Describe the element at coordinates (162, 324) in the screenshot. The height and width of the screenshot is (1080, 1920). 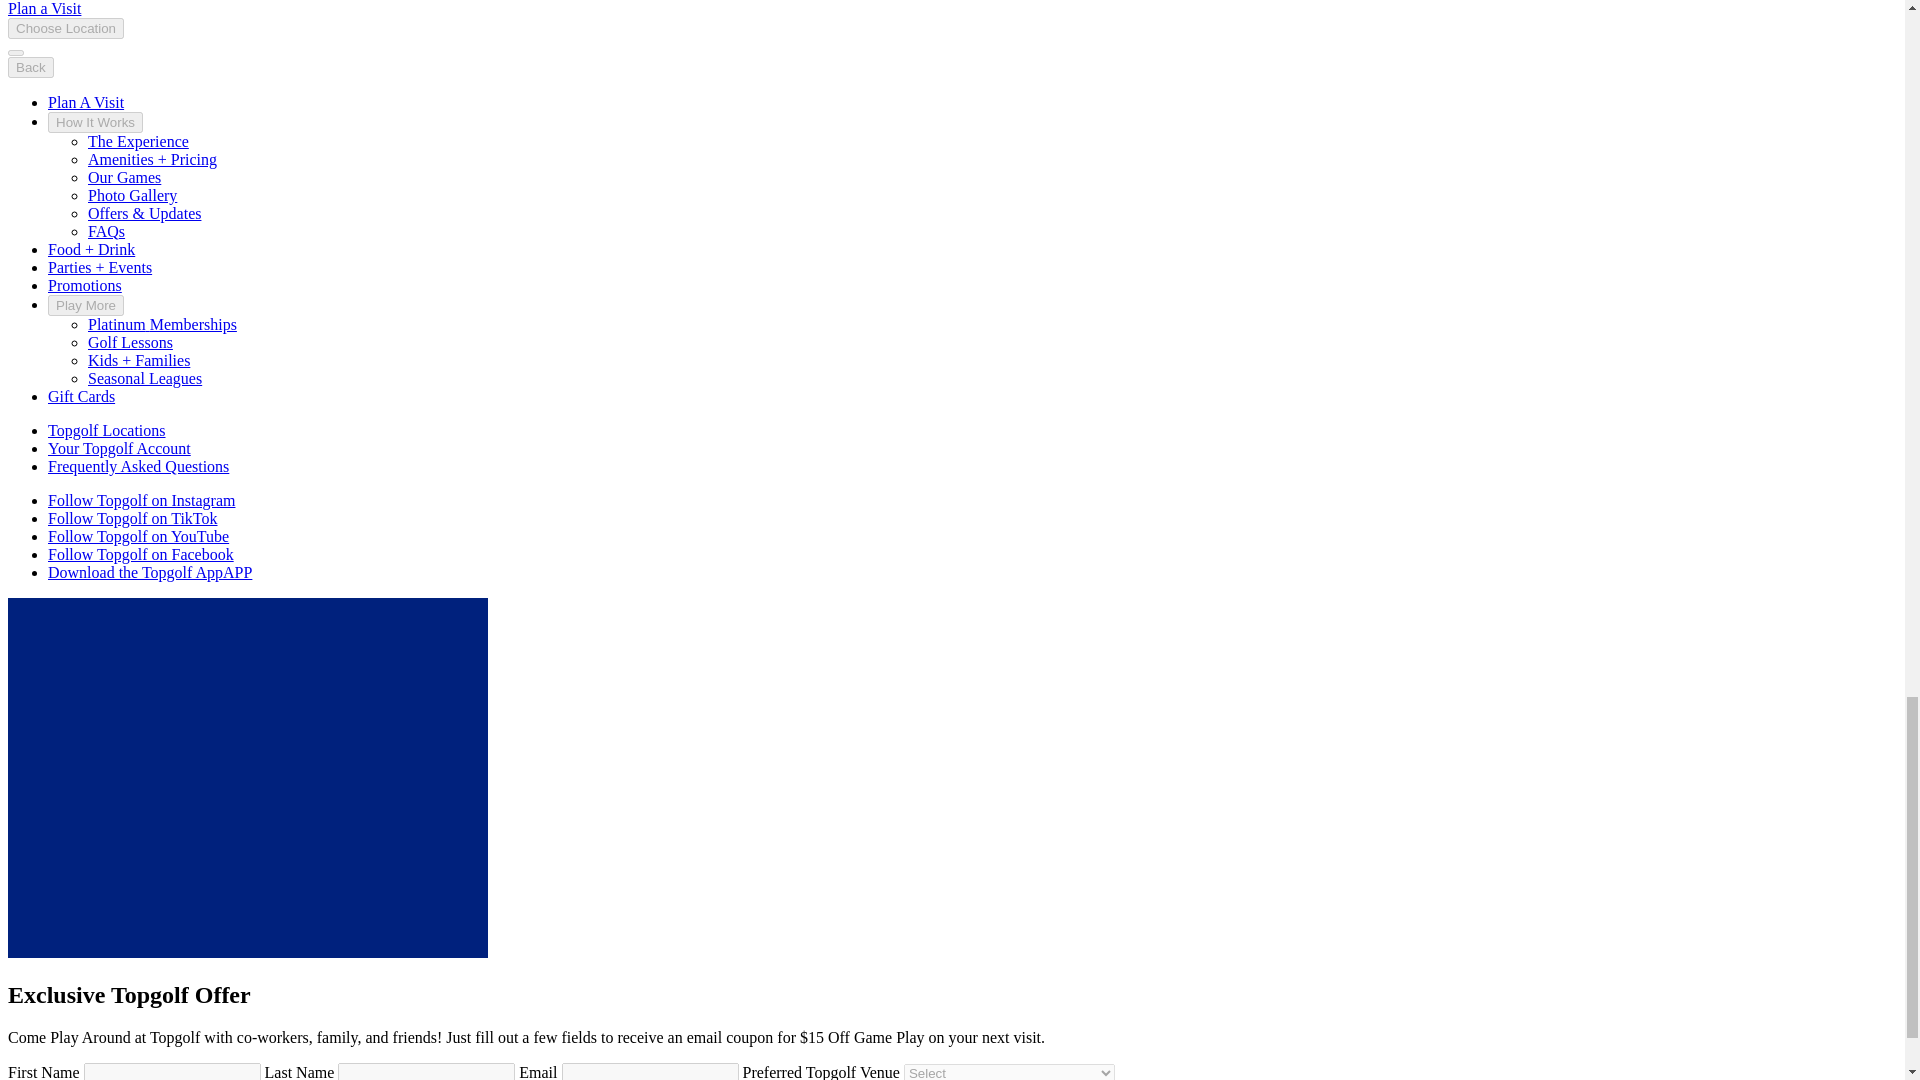
I see `Platinum Memberships` at that location.